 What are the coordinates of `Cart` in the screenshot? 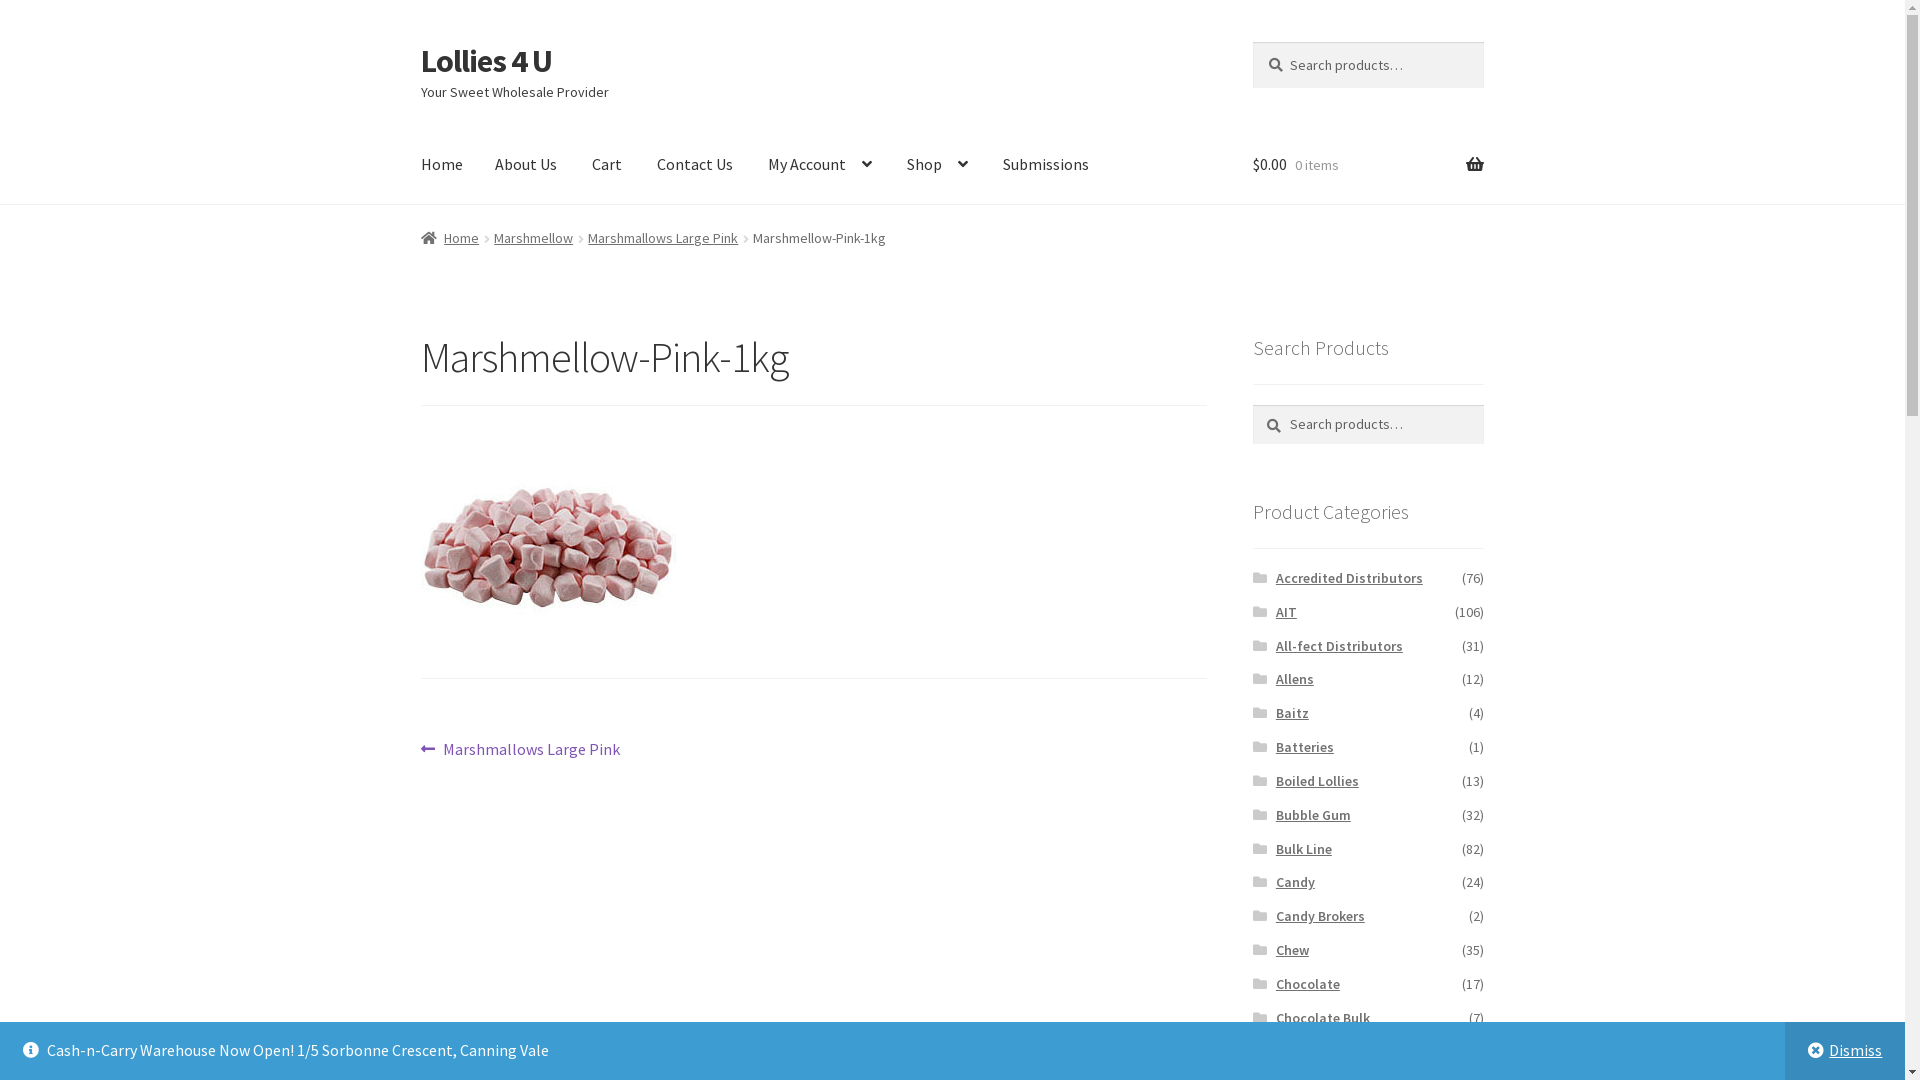 It's located at (607, 165).